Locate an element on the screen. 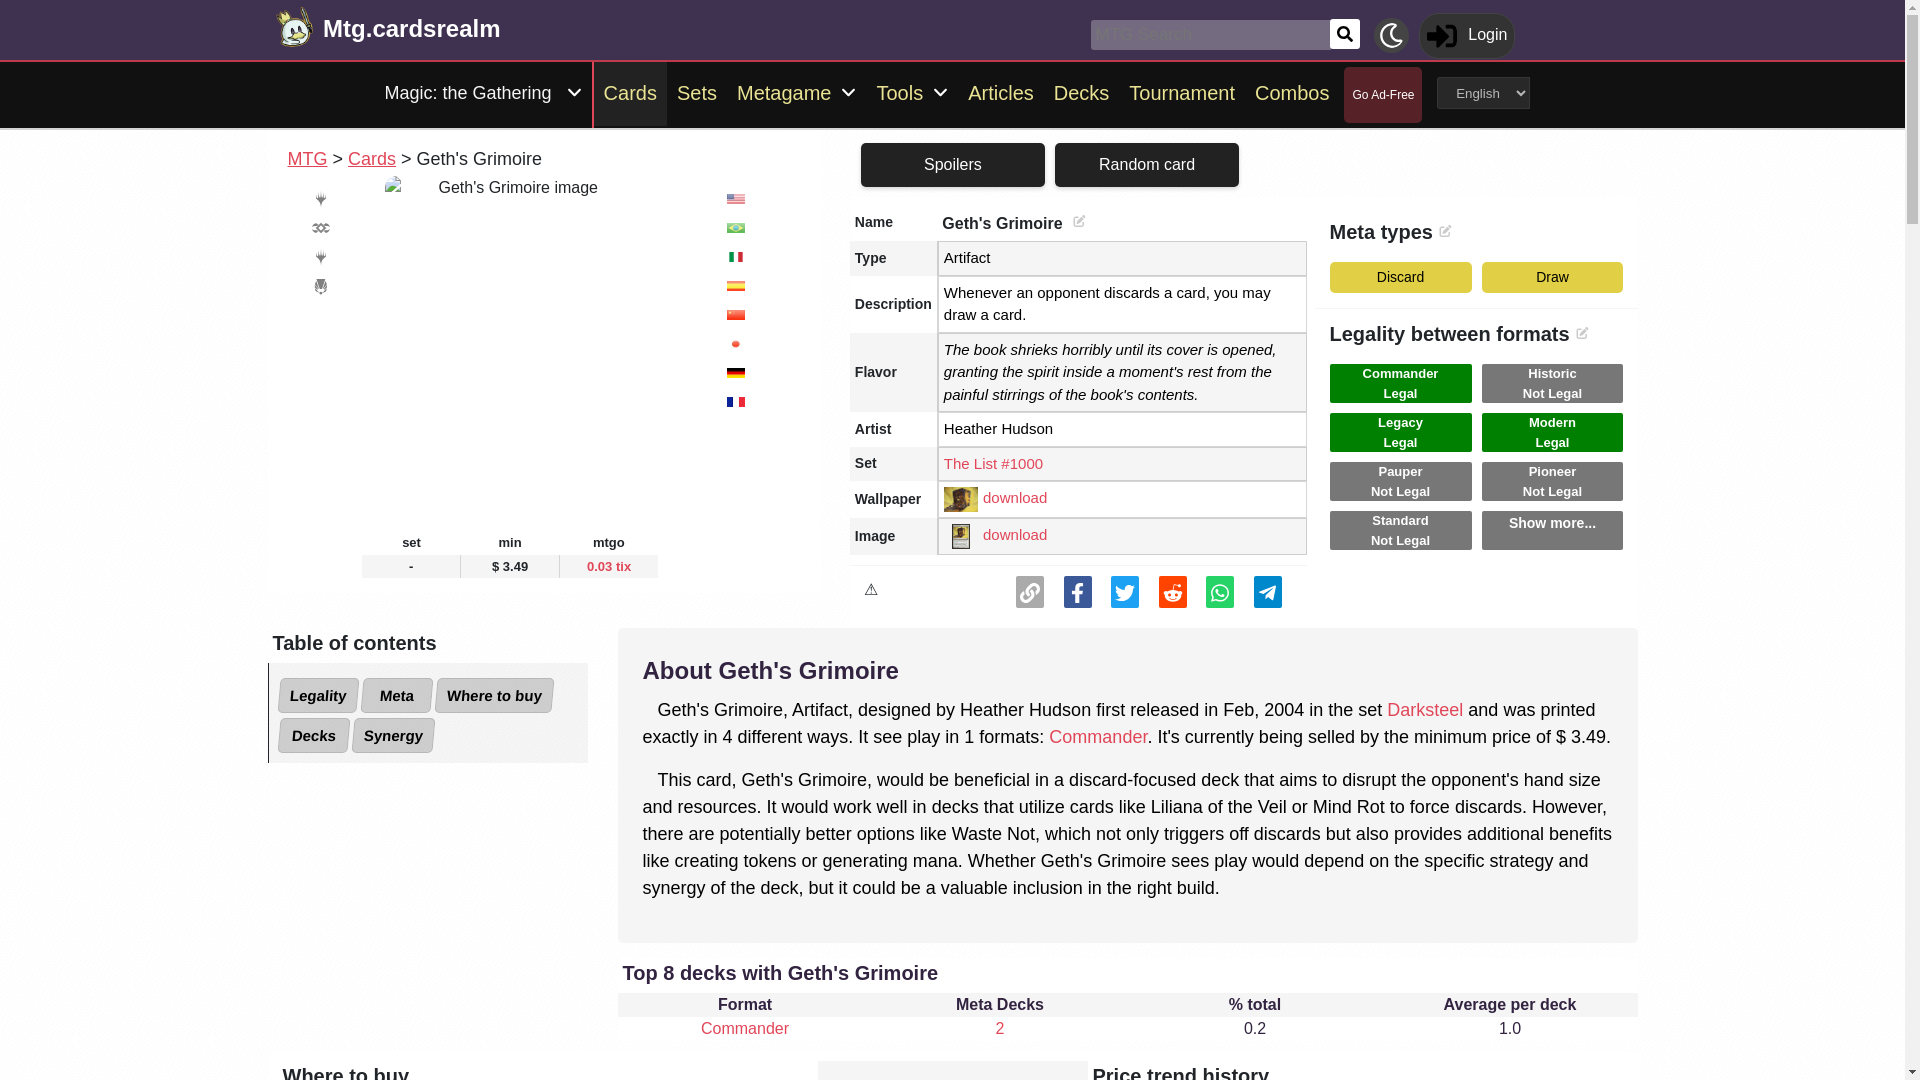 The height and width of the screenshot is (1080, 1920). Cards Realm is located at coordinates (295, 28).